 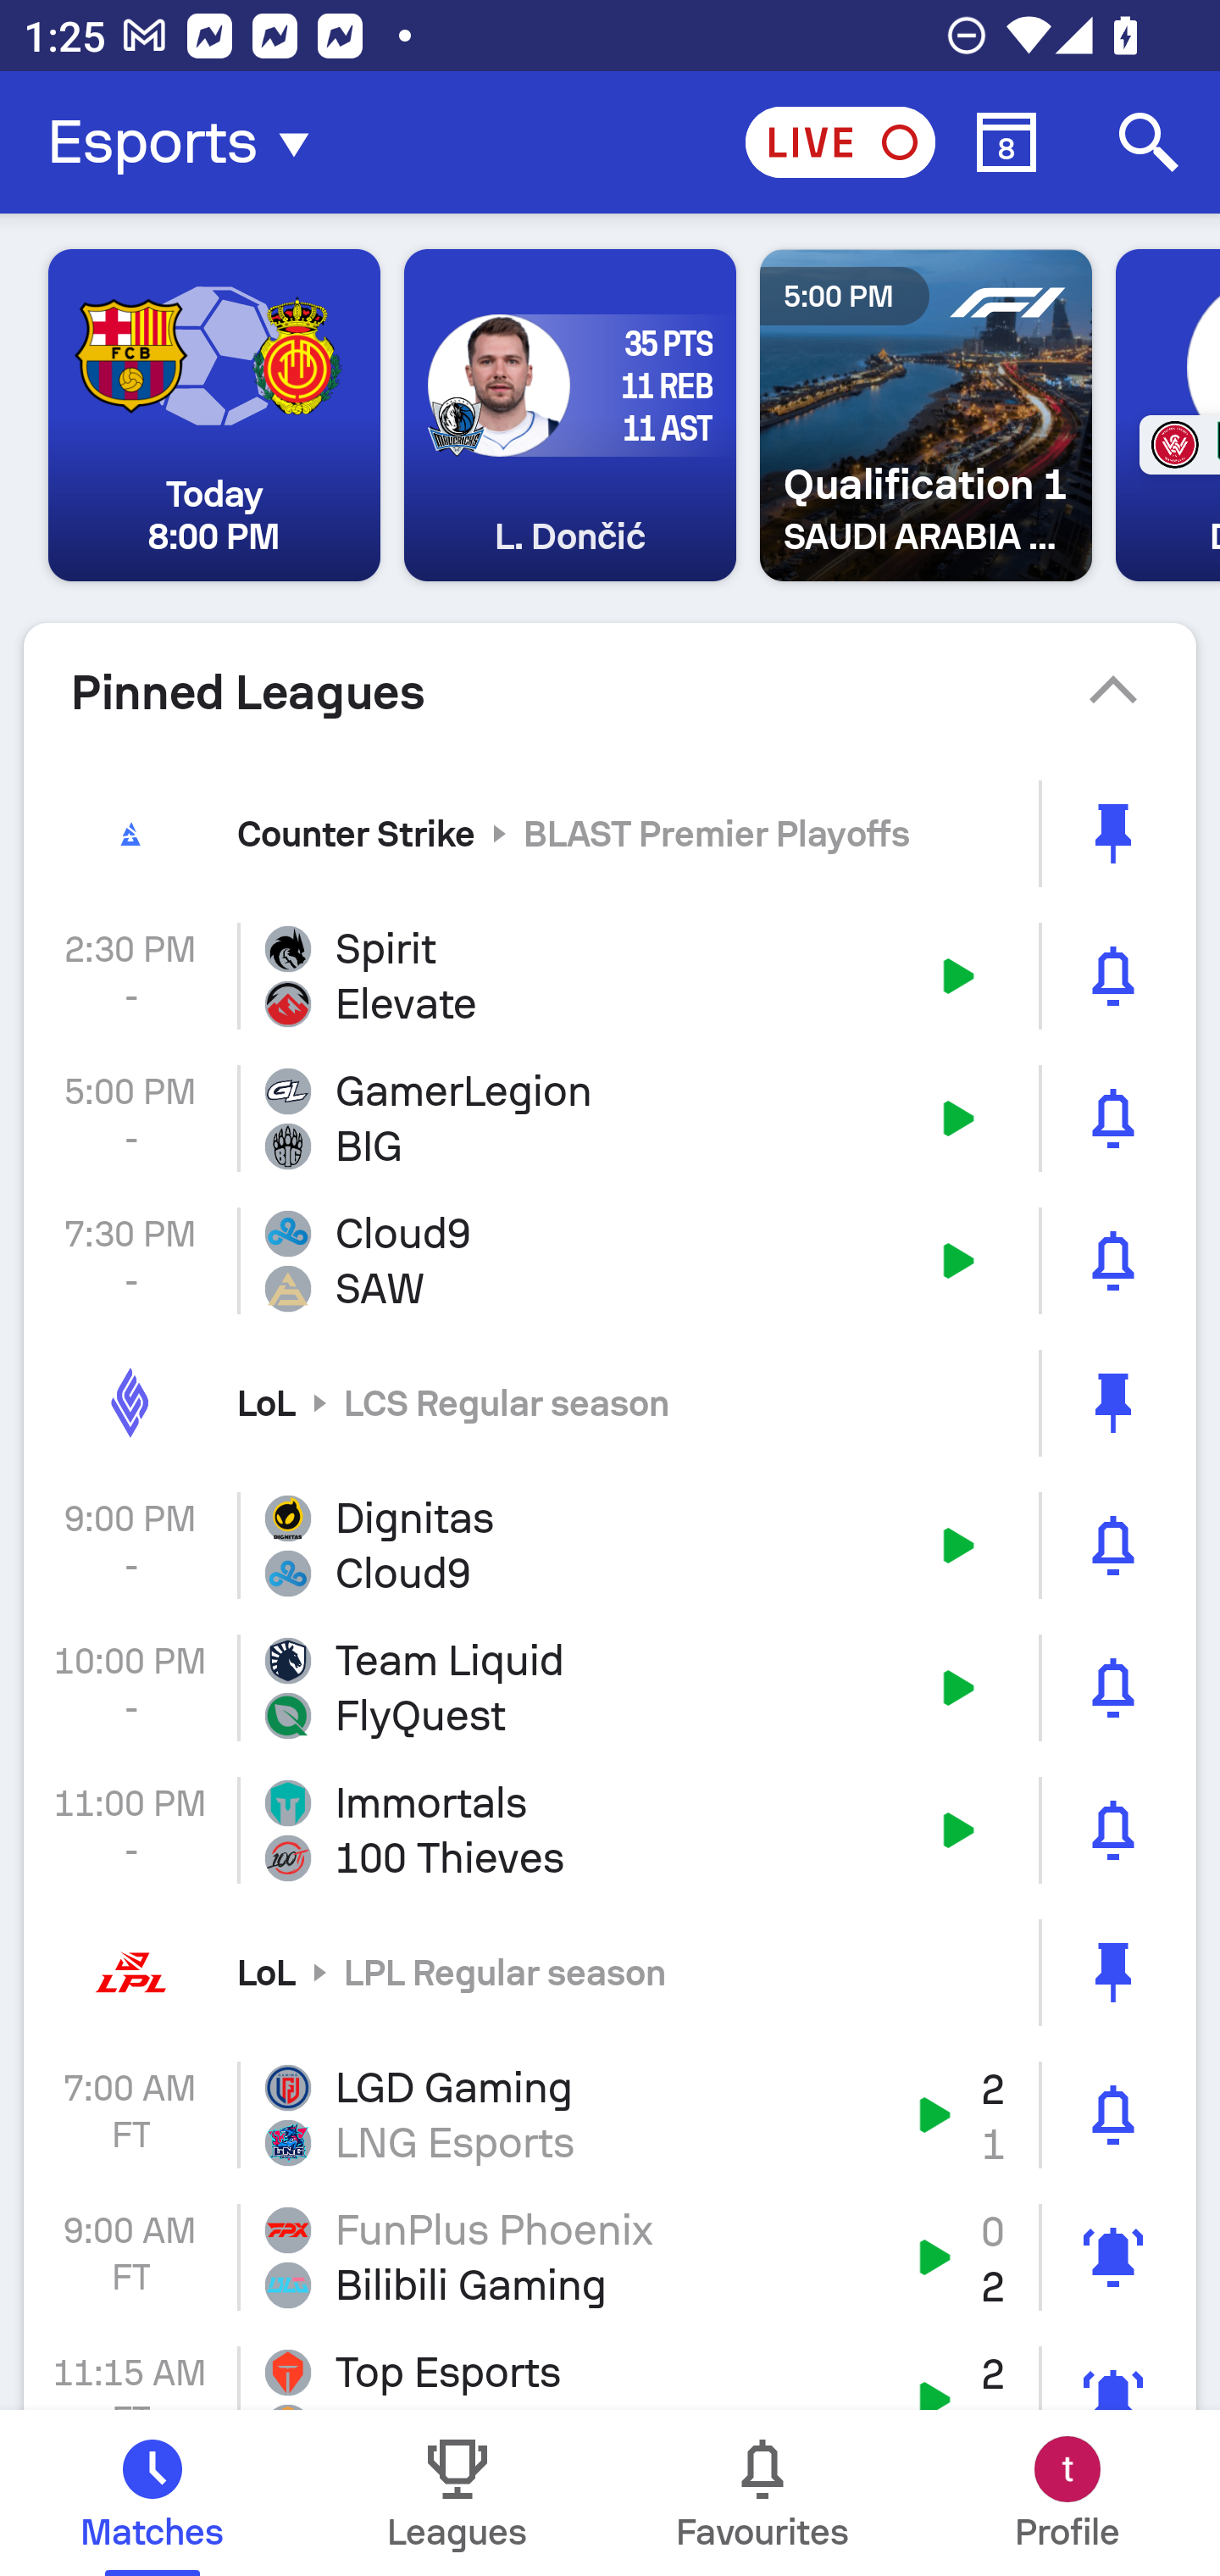 What do you see at coordinates (610, 1546) in the screenshot?
I see `9:00 PM - Dignitas Cloud9` at bounding box center [610, 1546].